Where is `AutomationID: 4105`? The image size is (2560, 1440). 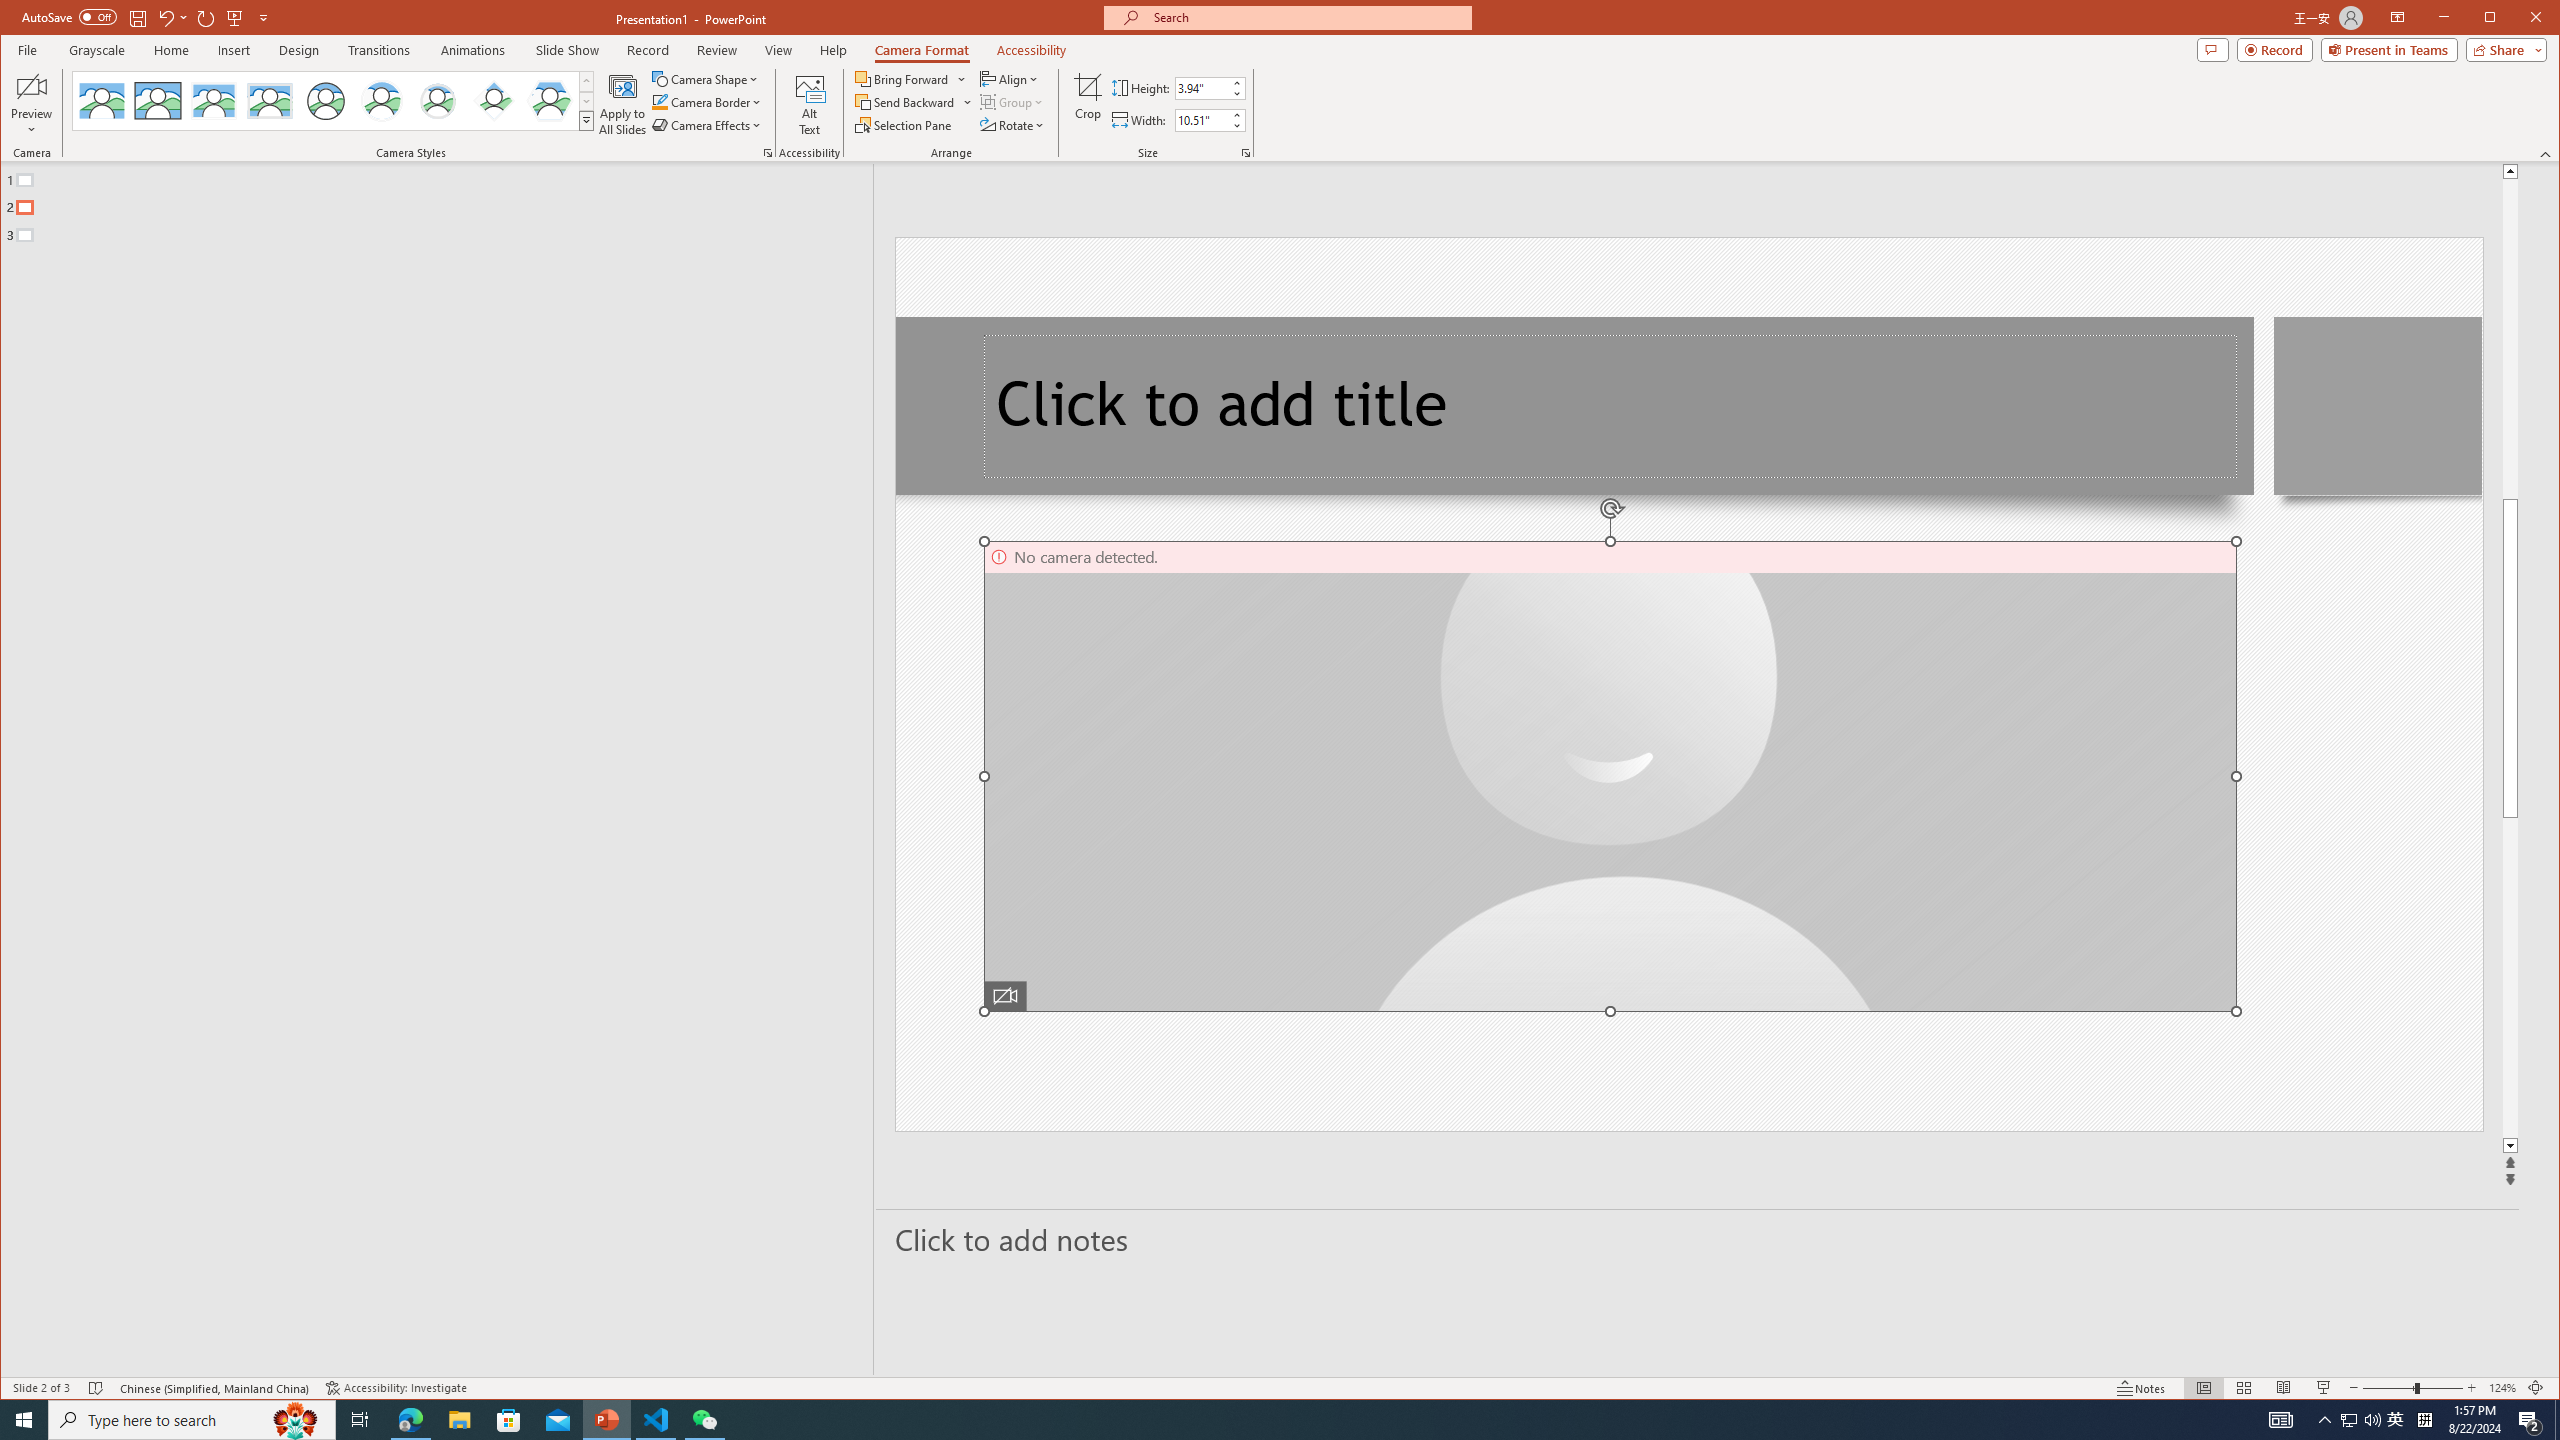
AutomationID: 4105 is located at coordinates (2280, 1420).